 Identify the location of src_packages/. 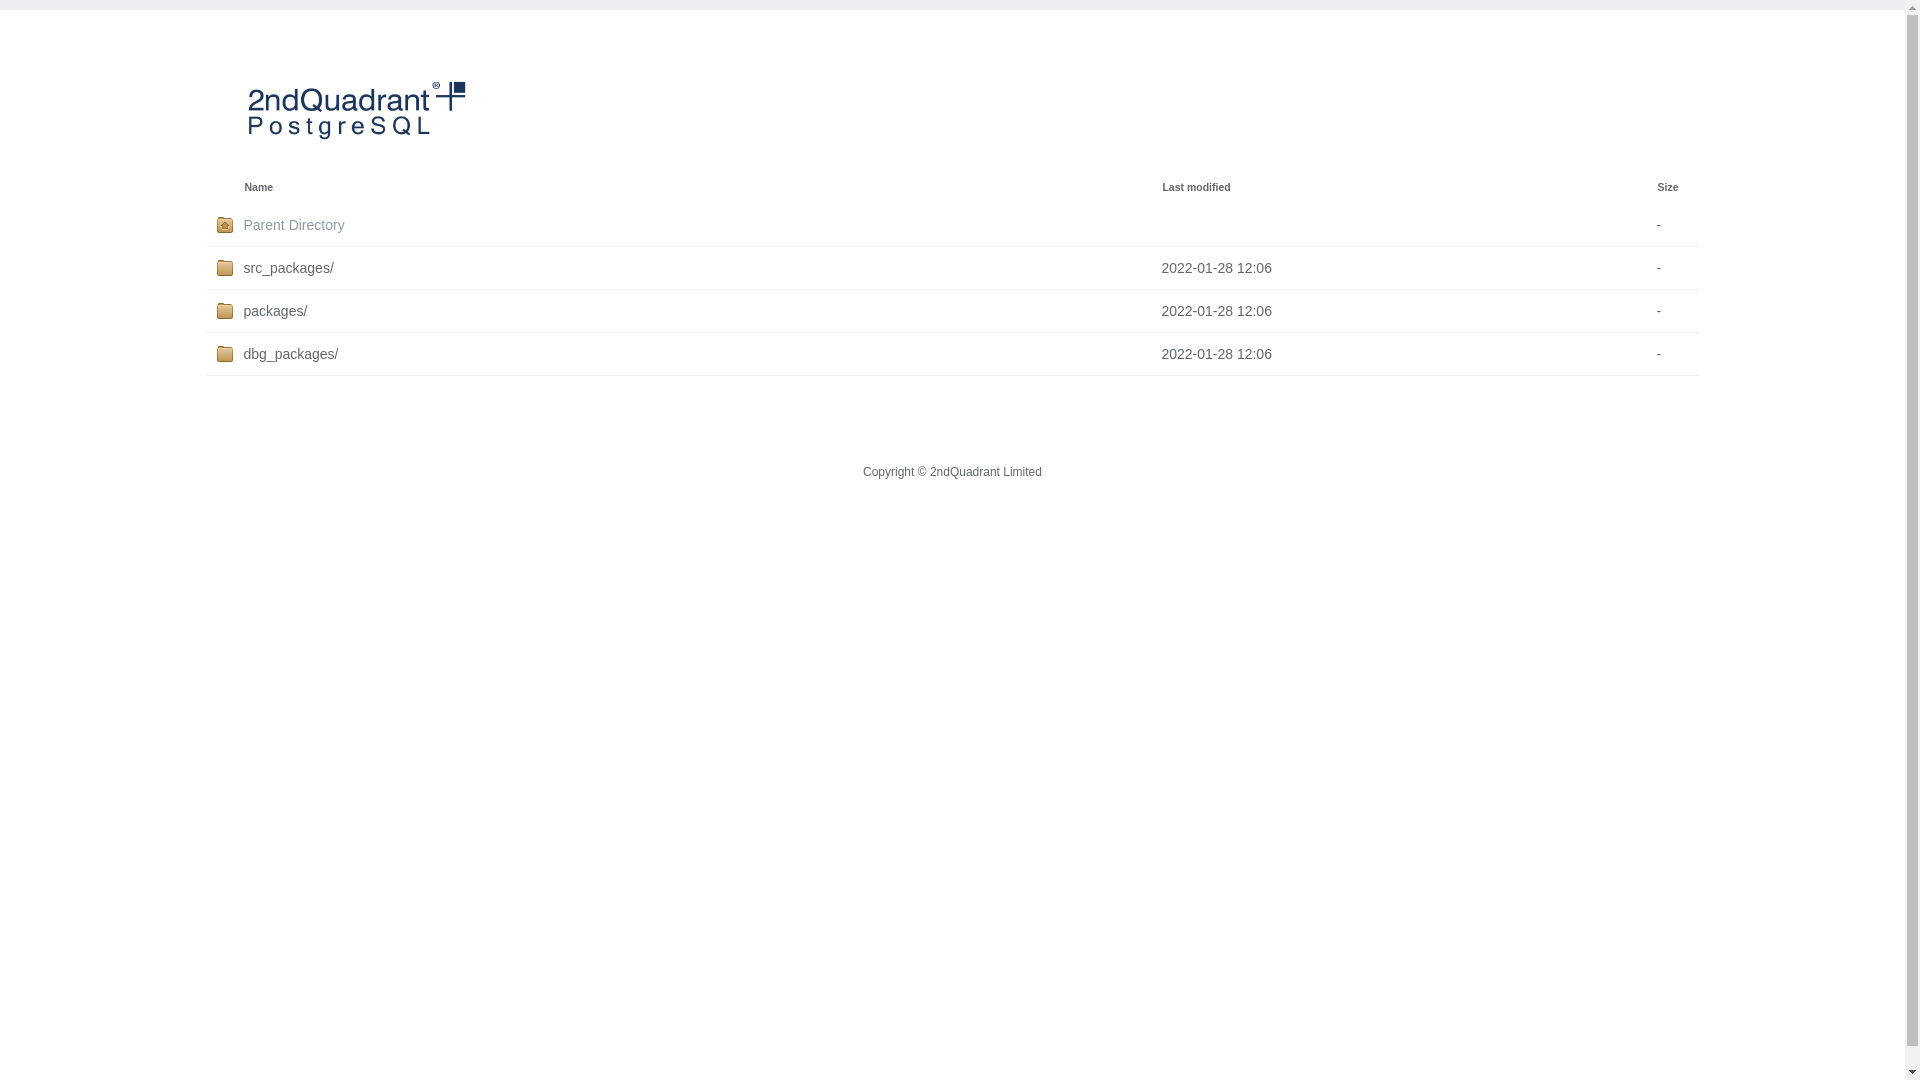
(703, 268).